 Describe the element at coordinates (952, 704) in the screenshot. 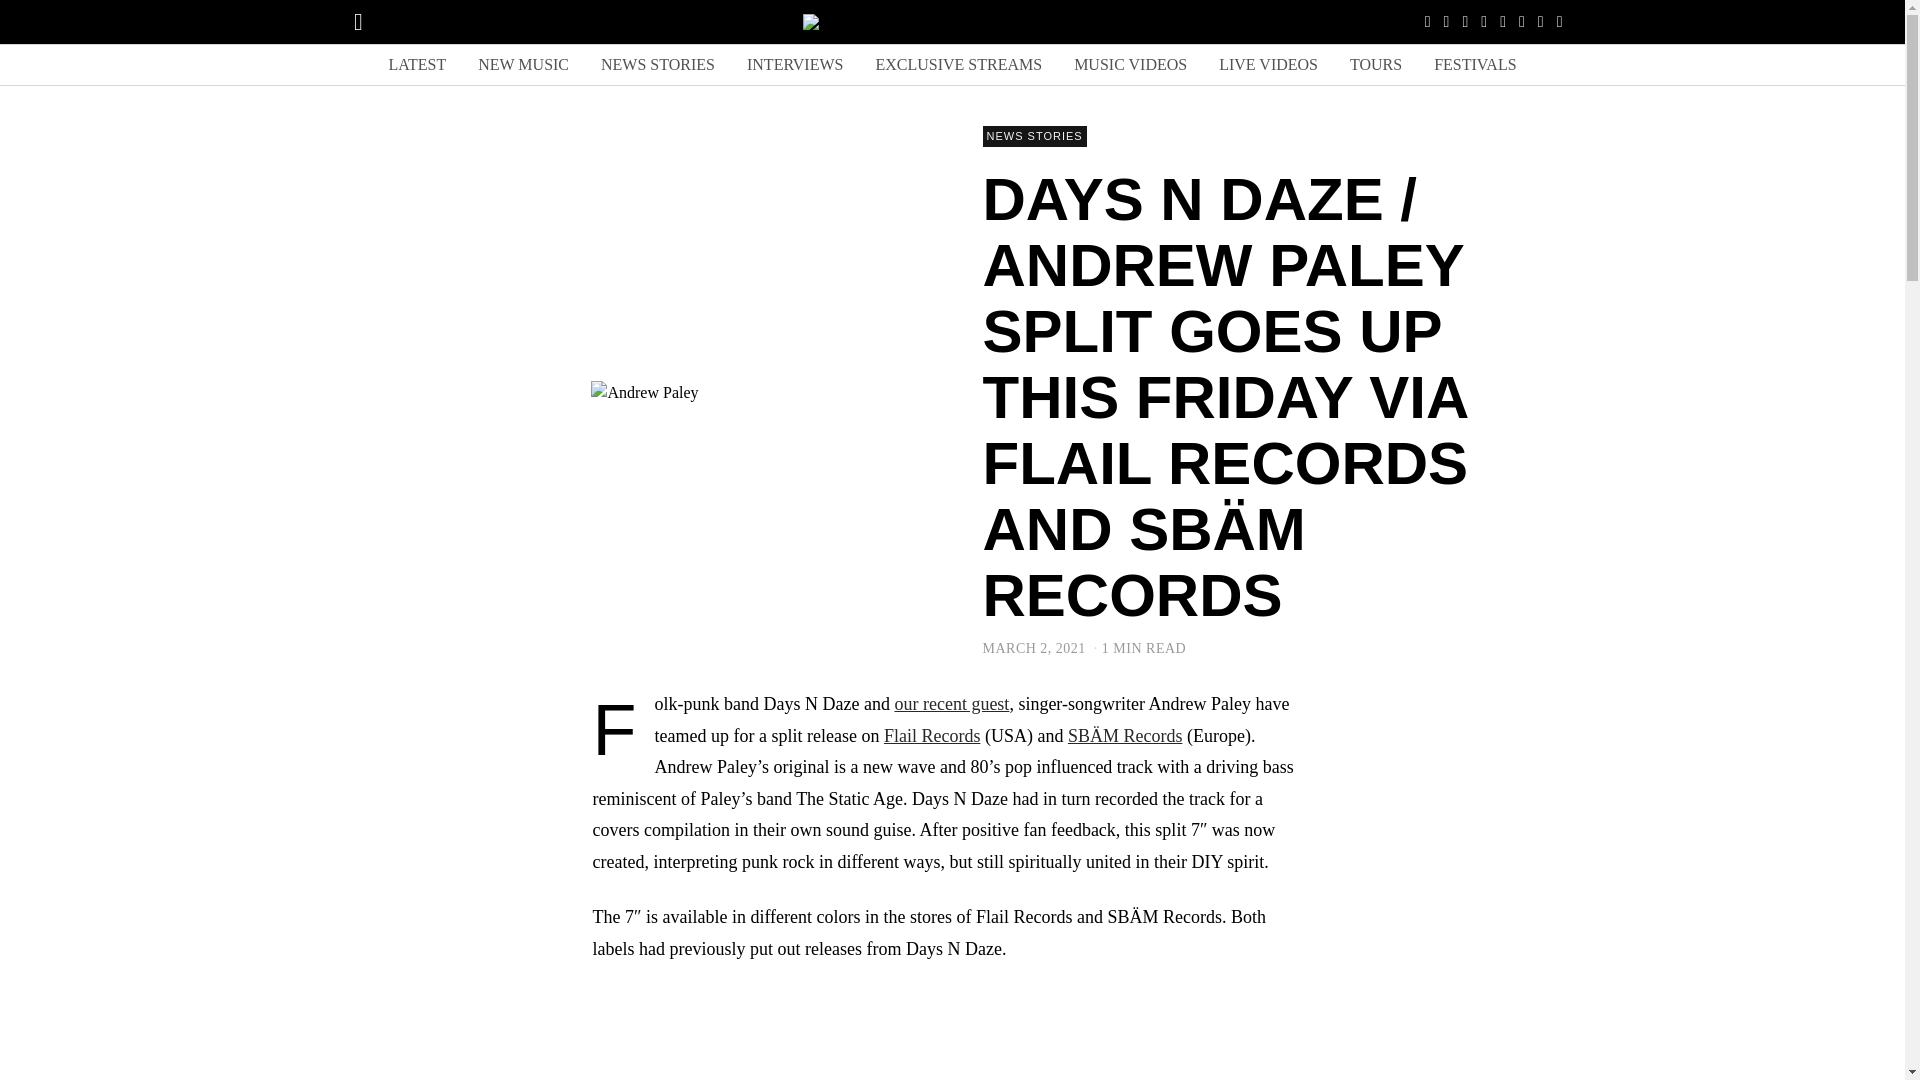

I see `our recent guest` at that location.